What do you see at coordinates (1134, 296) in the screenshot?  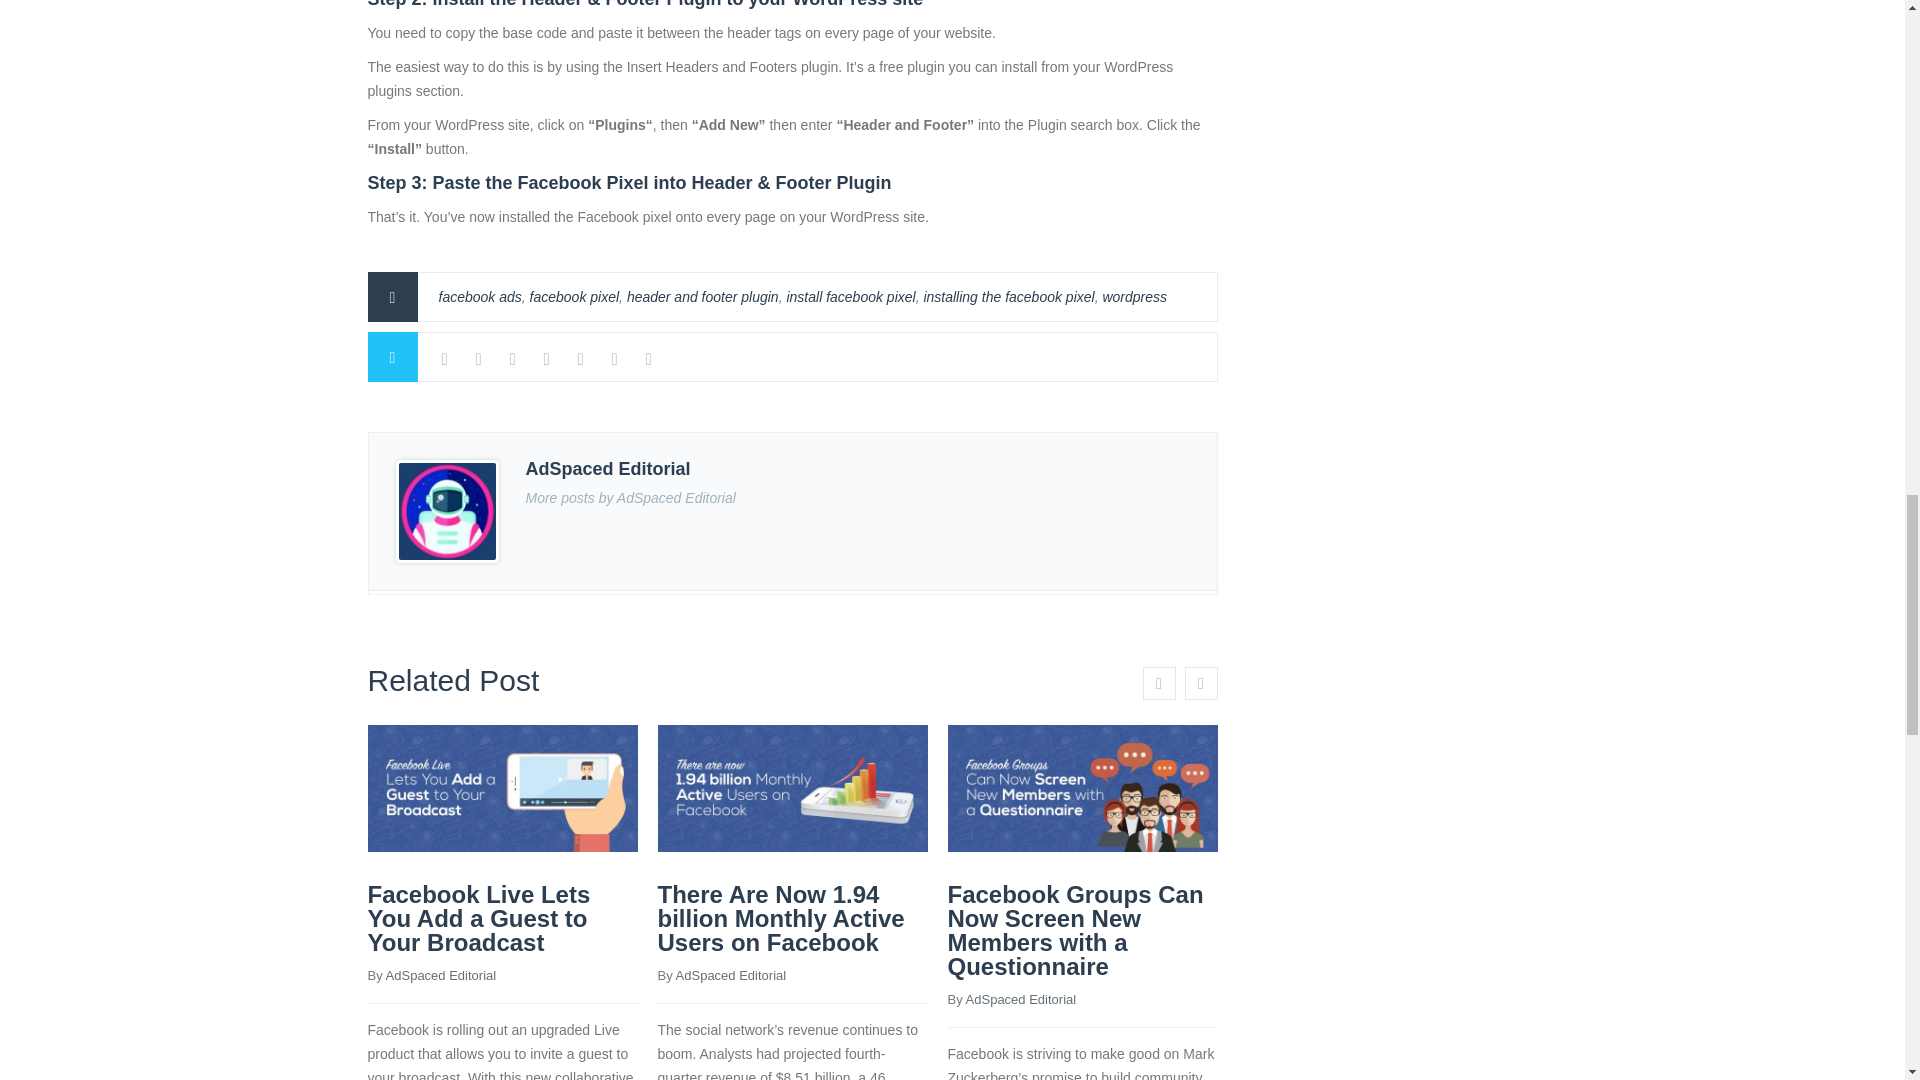 I see `wordpress` at bounding box center [1134, 296].